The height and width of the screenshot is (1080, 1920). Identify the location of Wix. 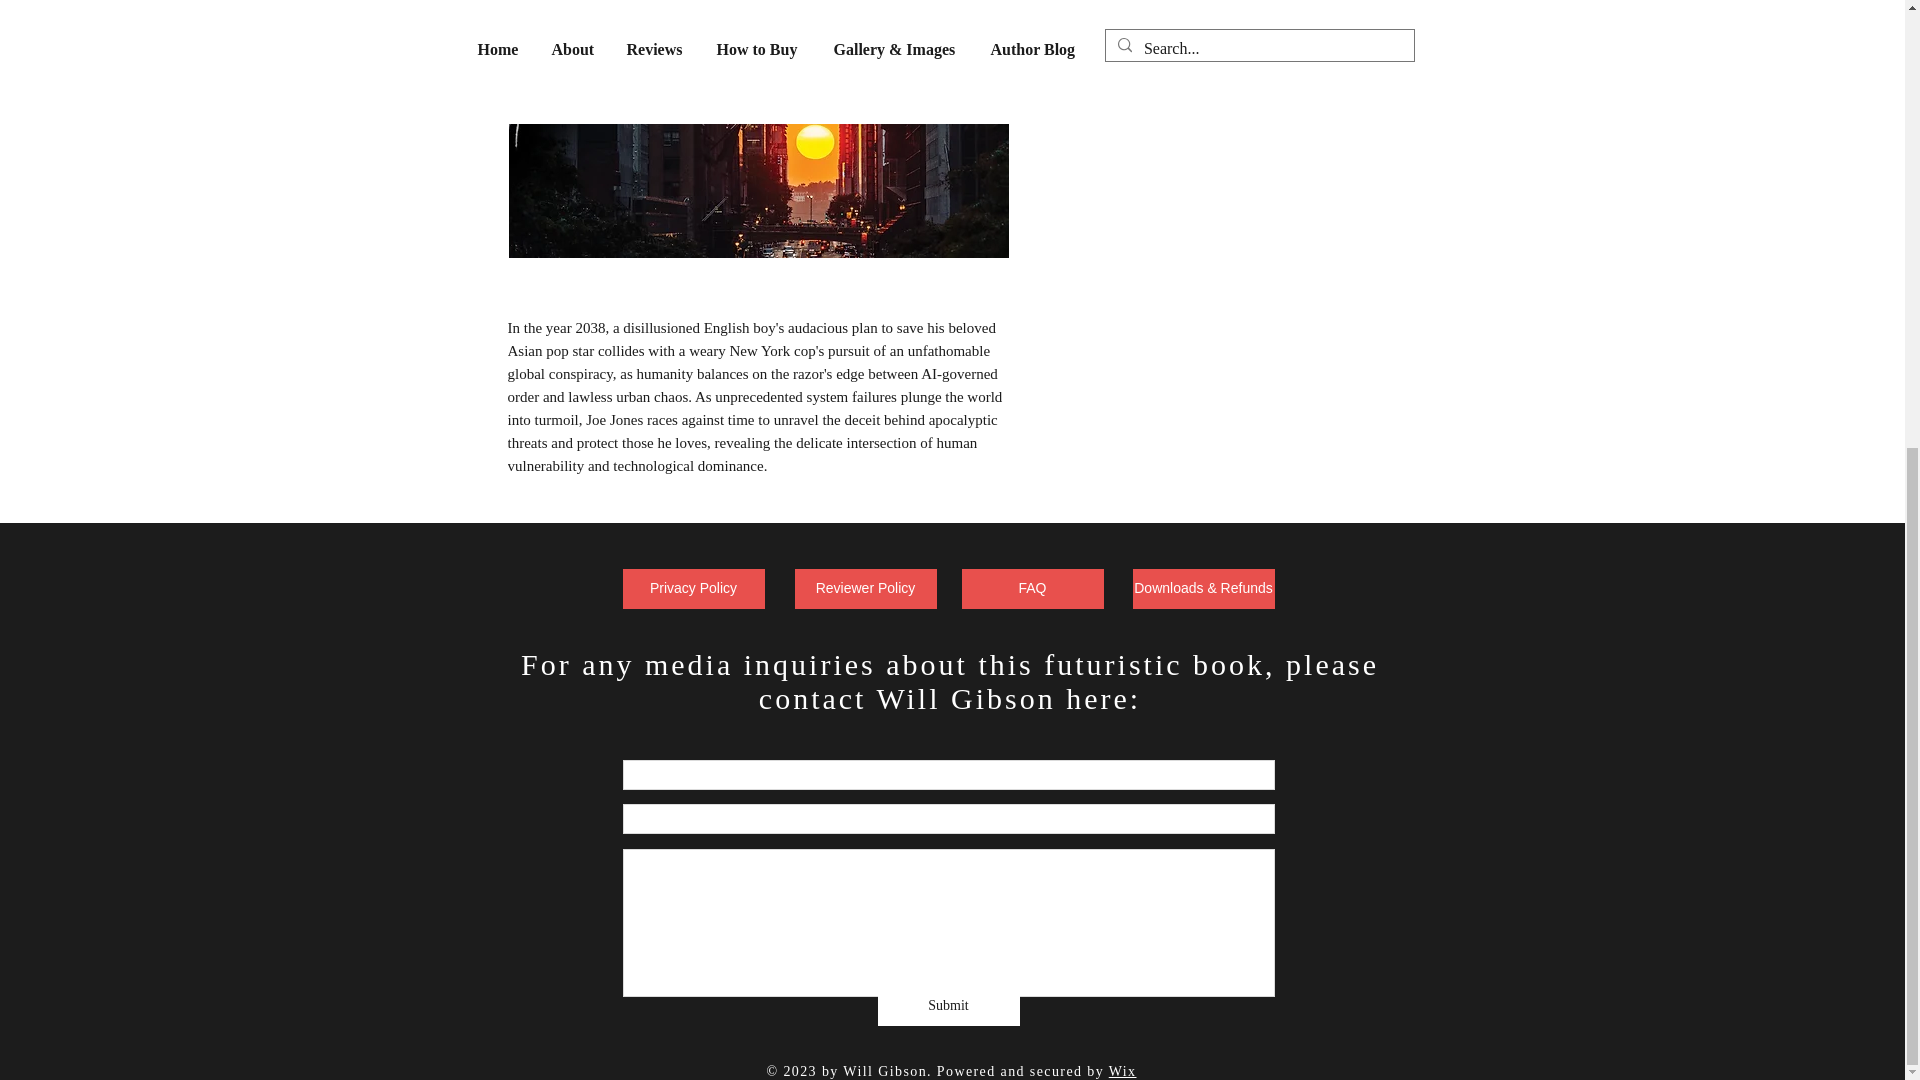
(1122, 1070).